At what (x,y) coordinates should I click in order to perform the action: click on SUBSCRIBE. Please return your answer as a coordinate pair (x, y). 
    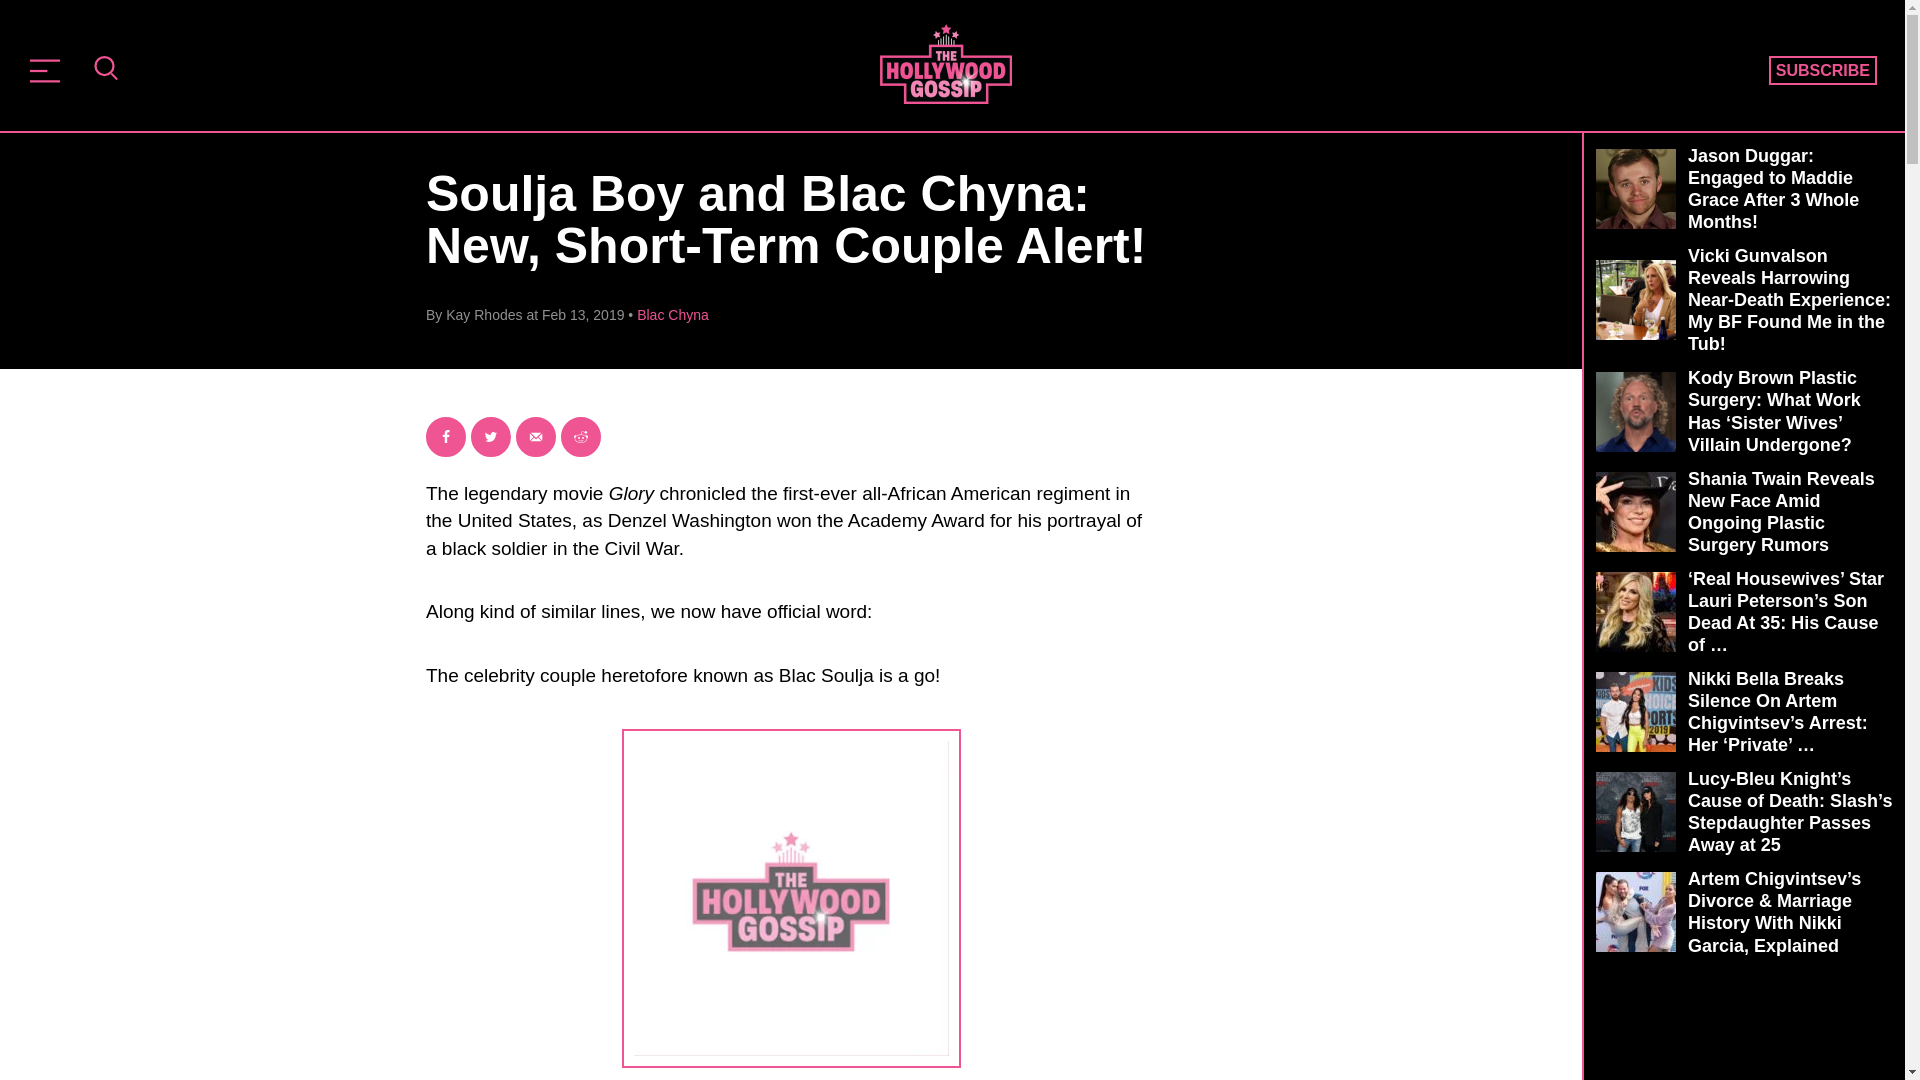
    Looking at the image, I should click on (1822, 71).